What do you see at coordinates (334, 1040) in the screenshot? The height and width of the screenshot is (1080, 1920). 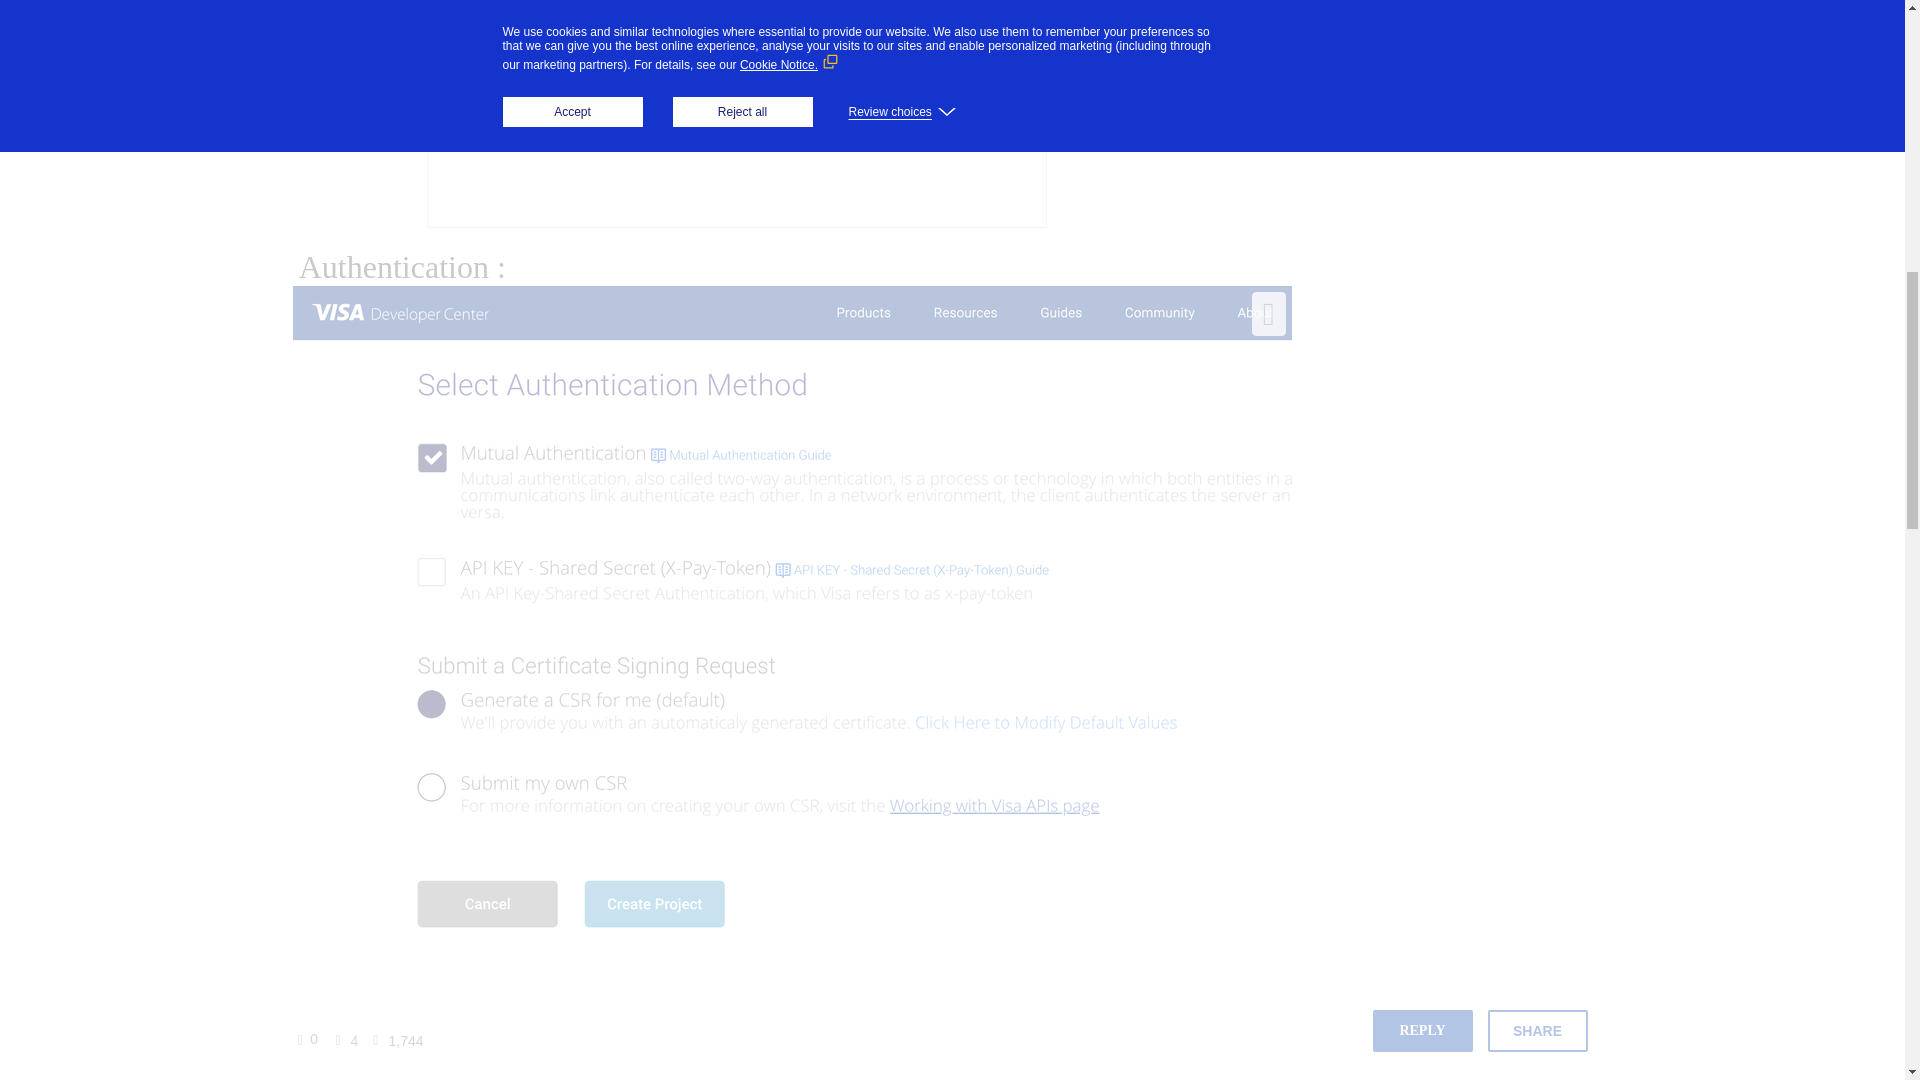 I see `Replies` at bounding box center [334, 1040].